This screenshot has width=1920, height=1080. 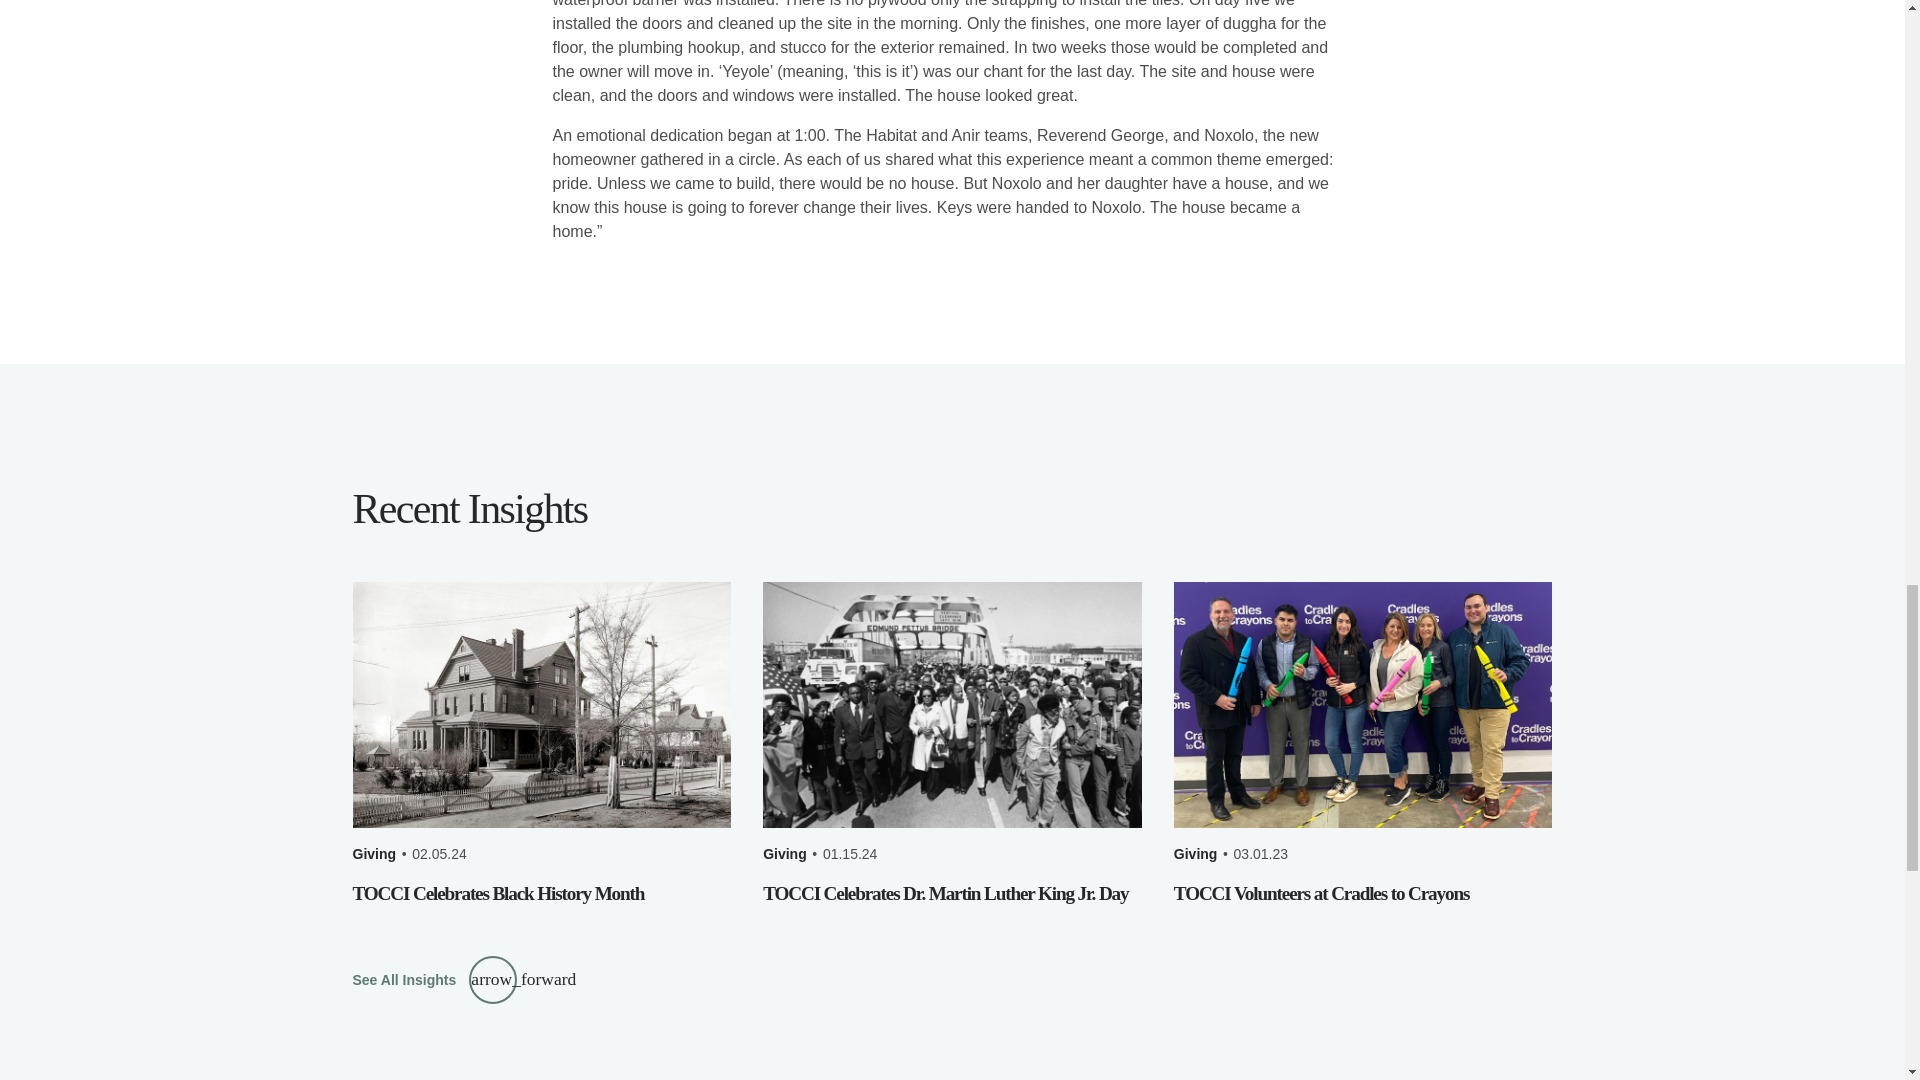 I want to click on TOCCI Celebrates Dr. Martin Luther King Jr. Day, so click(x=945, y=893).